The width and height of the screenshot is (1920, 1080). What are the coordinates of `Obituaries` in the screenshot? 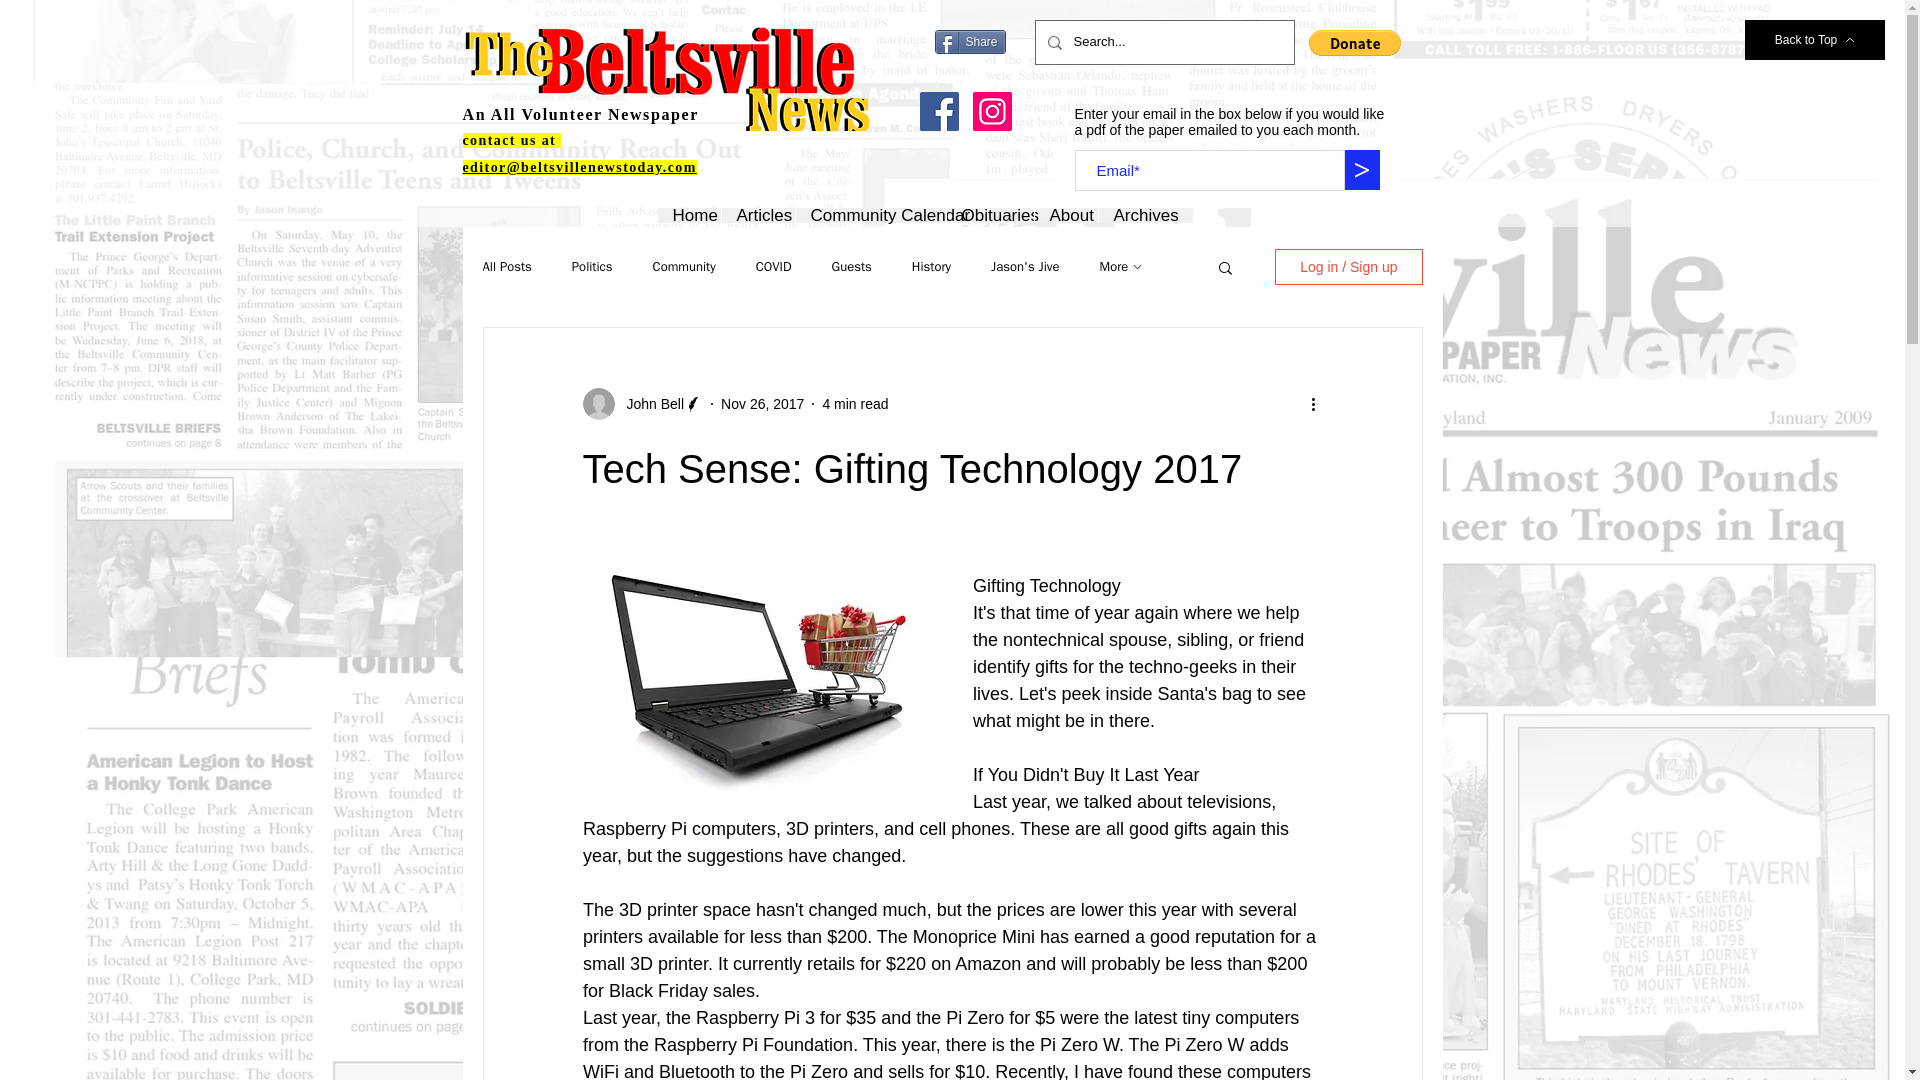 It's located at (990, 215).